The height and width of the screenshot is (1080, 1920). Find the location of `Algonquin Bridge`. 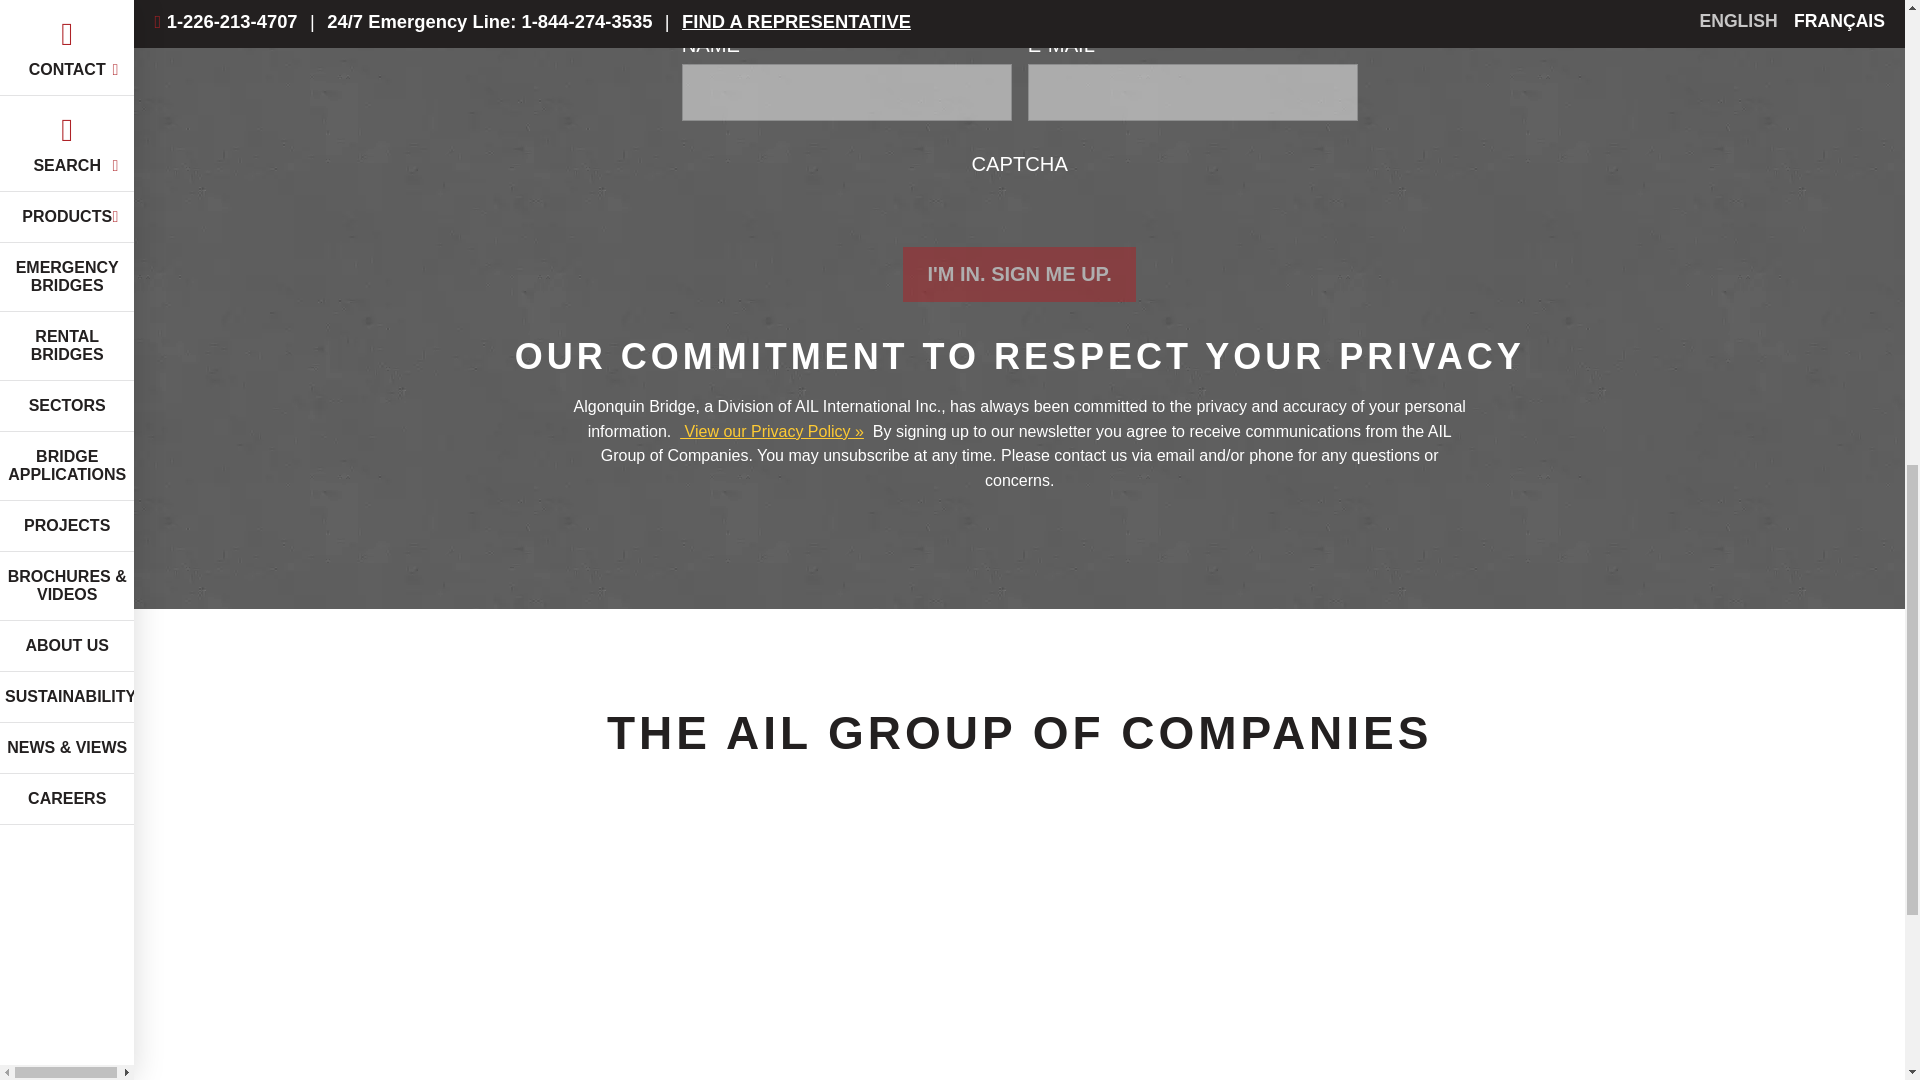

Algonquin Bridge is located at coordinates (734, 970).